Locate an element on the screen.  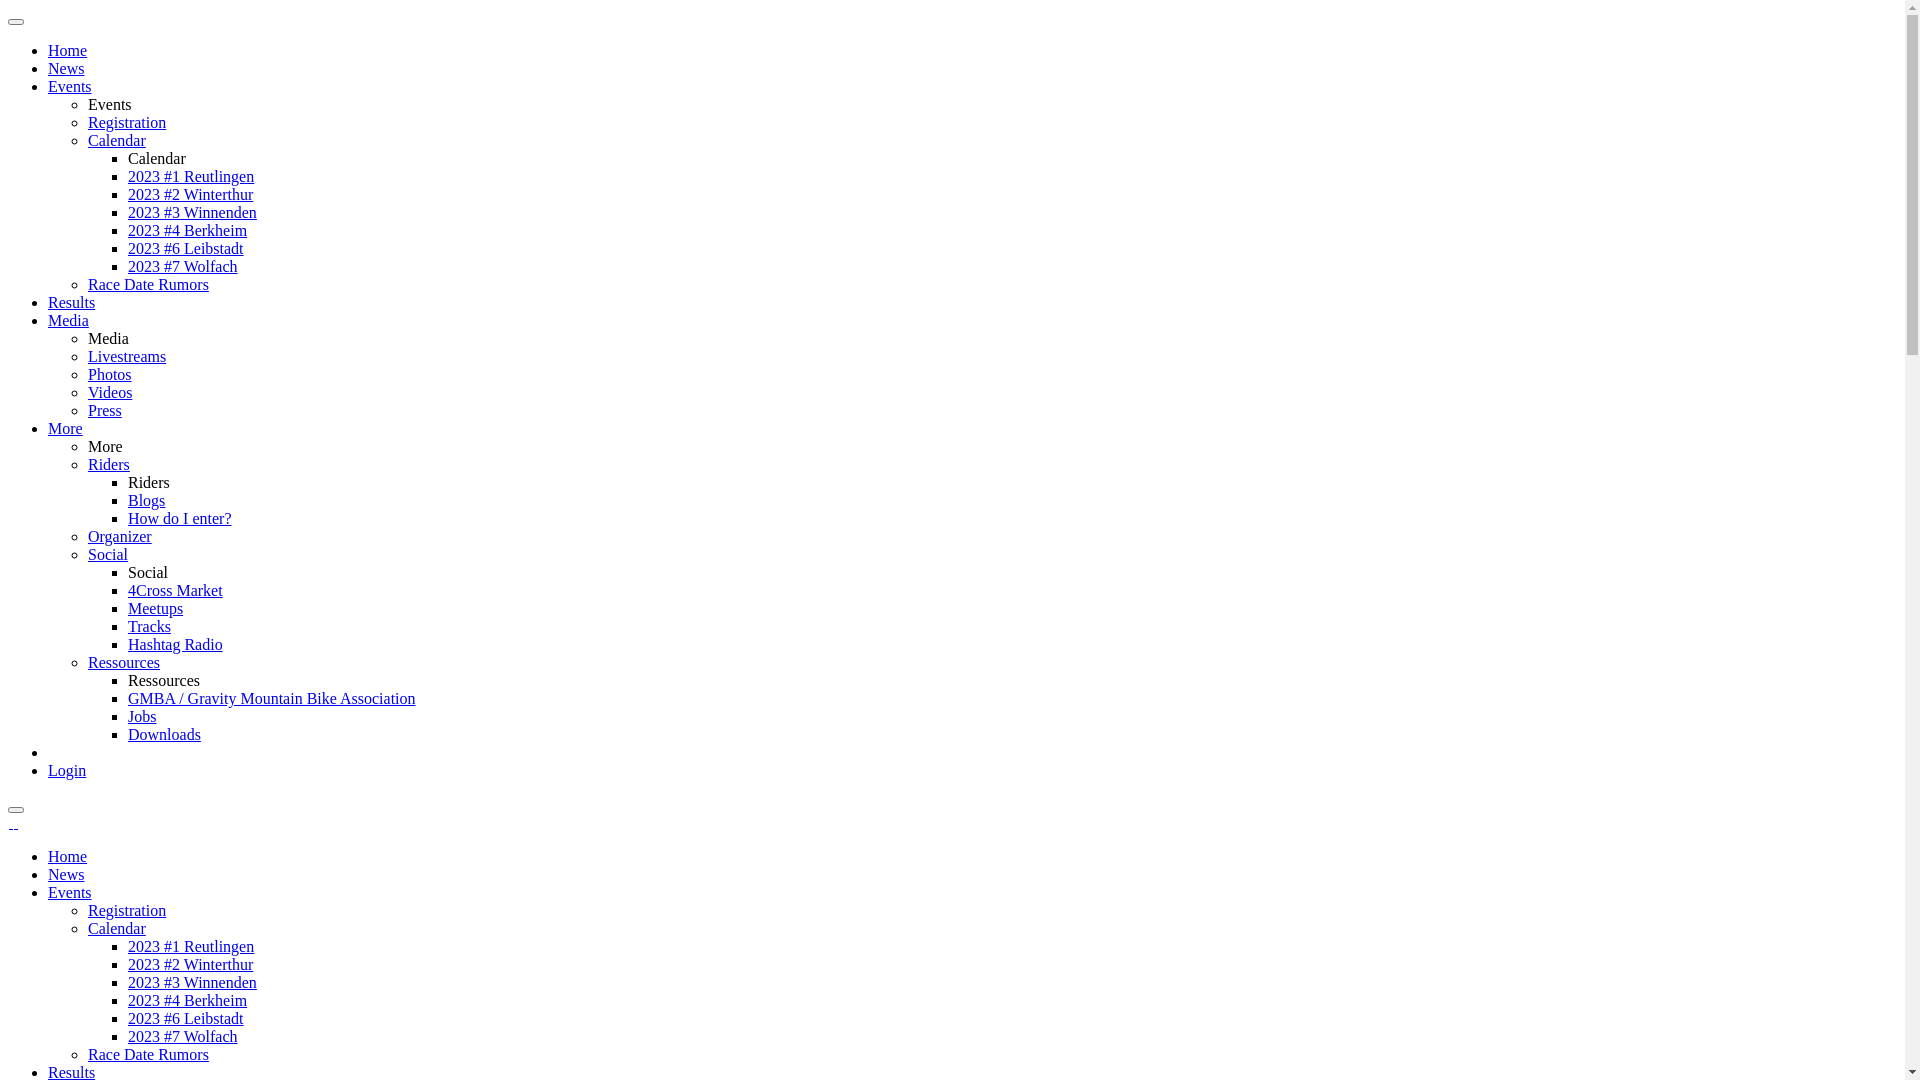
How do I enter? is located at coordinates (180, 518).